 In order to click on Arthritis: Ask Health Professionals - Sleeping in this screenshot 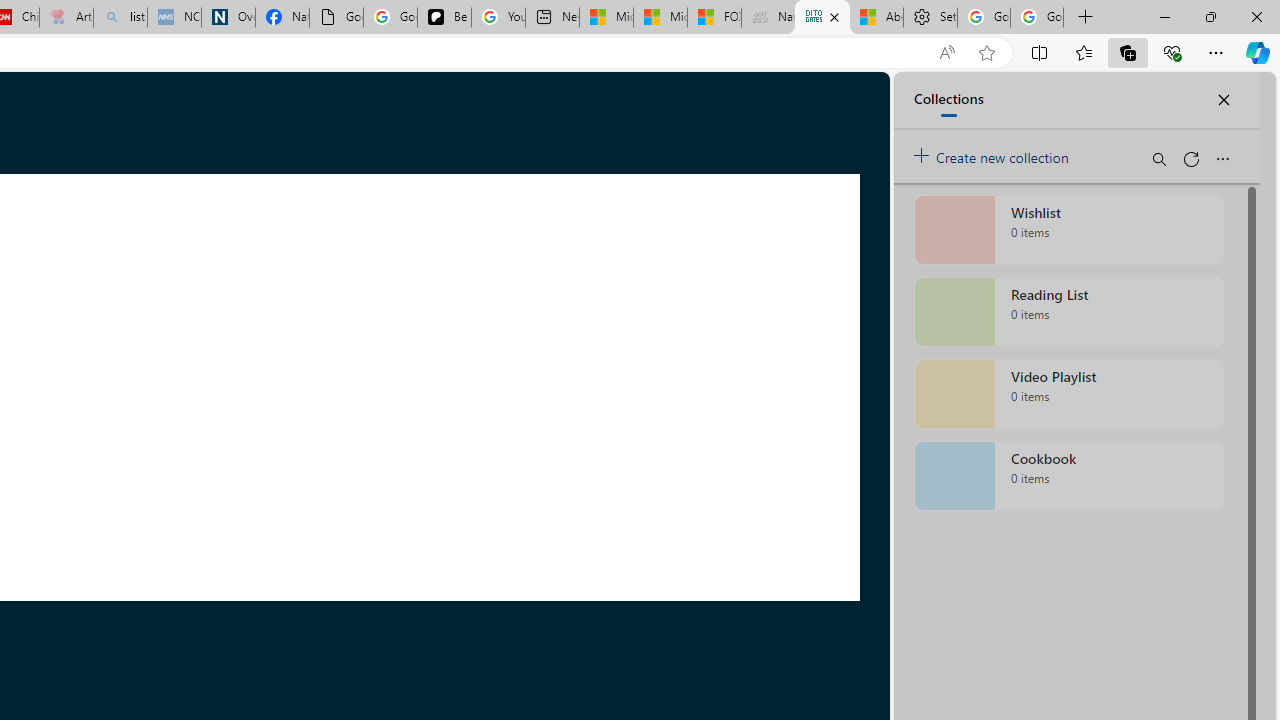, I will do `click(66, 18)`.